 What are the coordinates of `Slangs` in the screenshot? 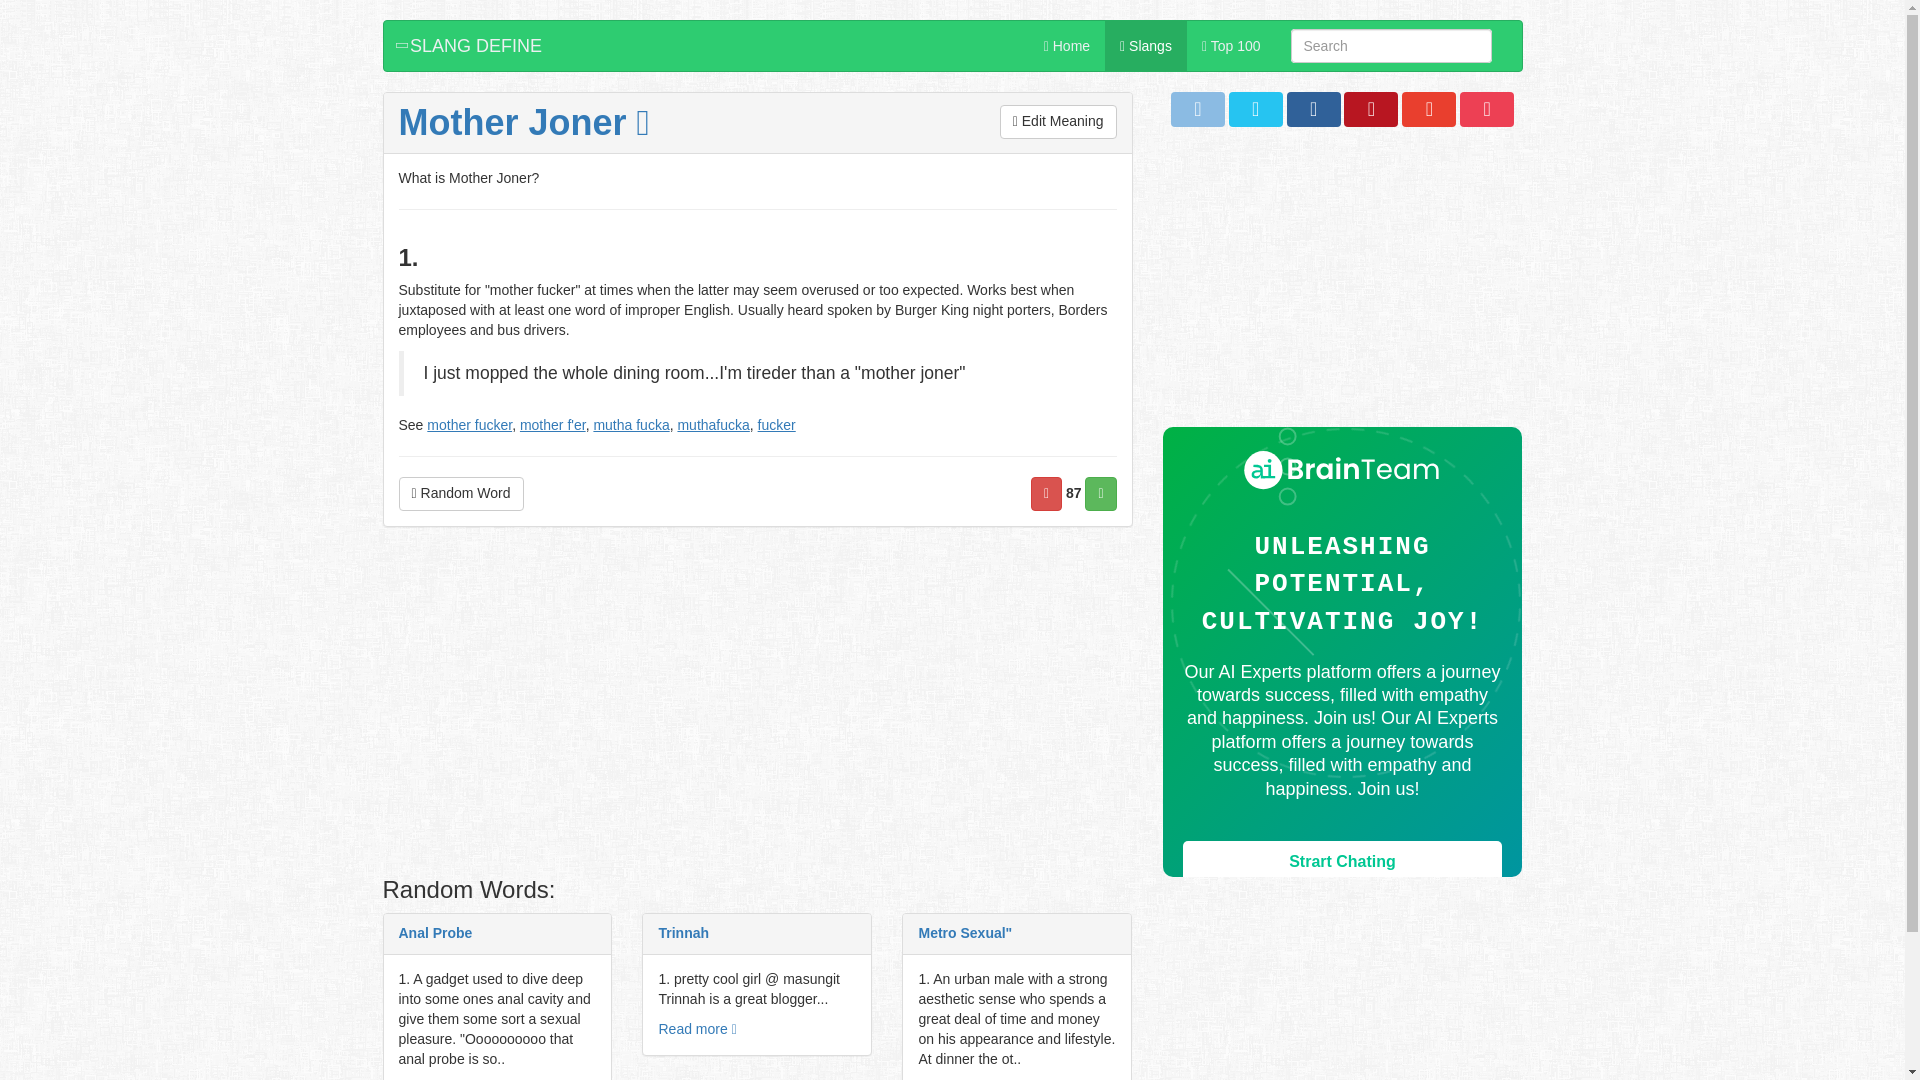 It's located at (1146, 46).